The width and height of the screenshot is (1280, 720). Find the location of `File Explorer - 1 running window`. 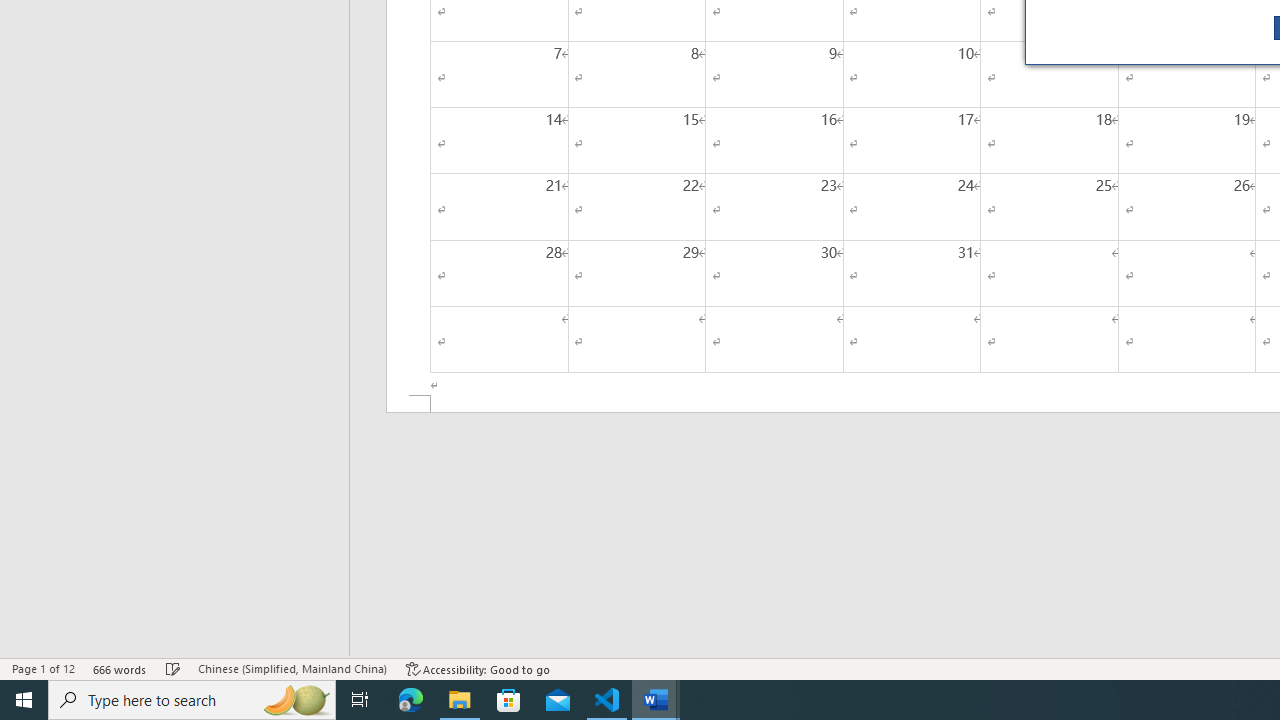

File Explorer - 1 running window is located at coordinates (460, 700).